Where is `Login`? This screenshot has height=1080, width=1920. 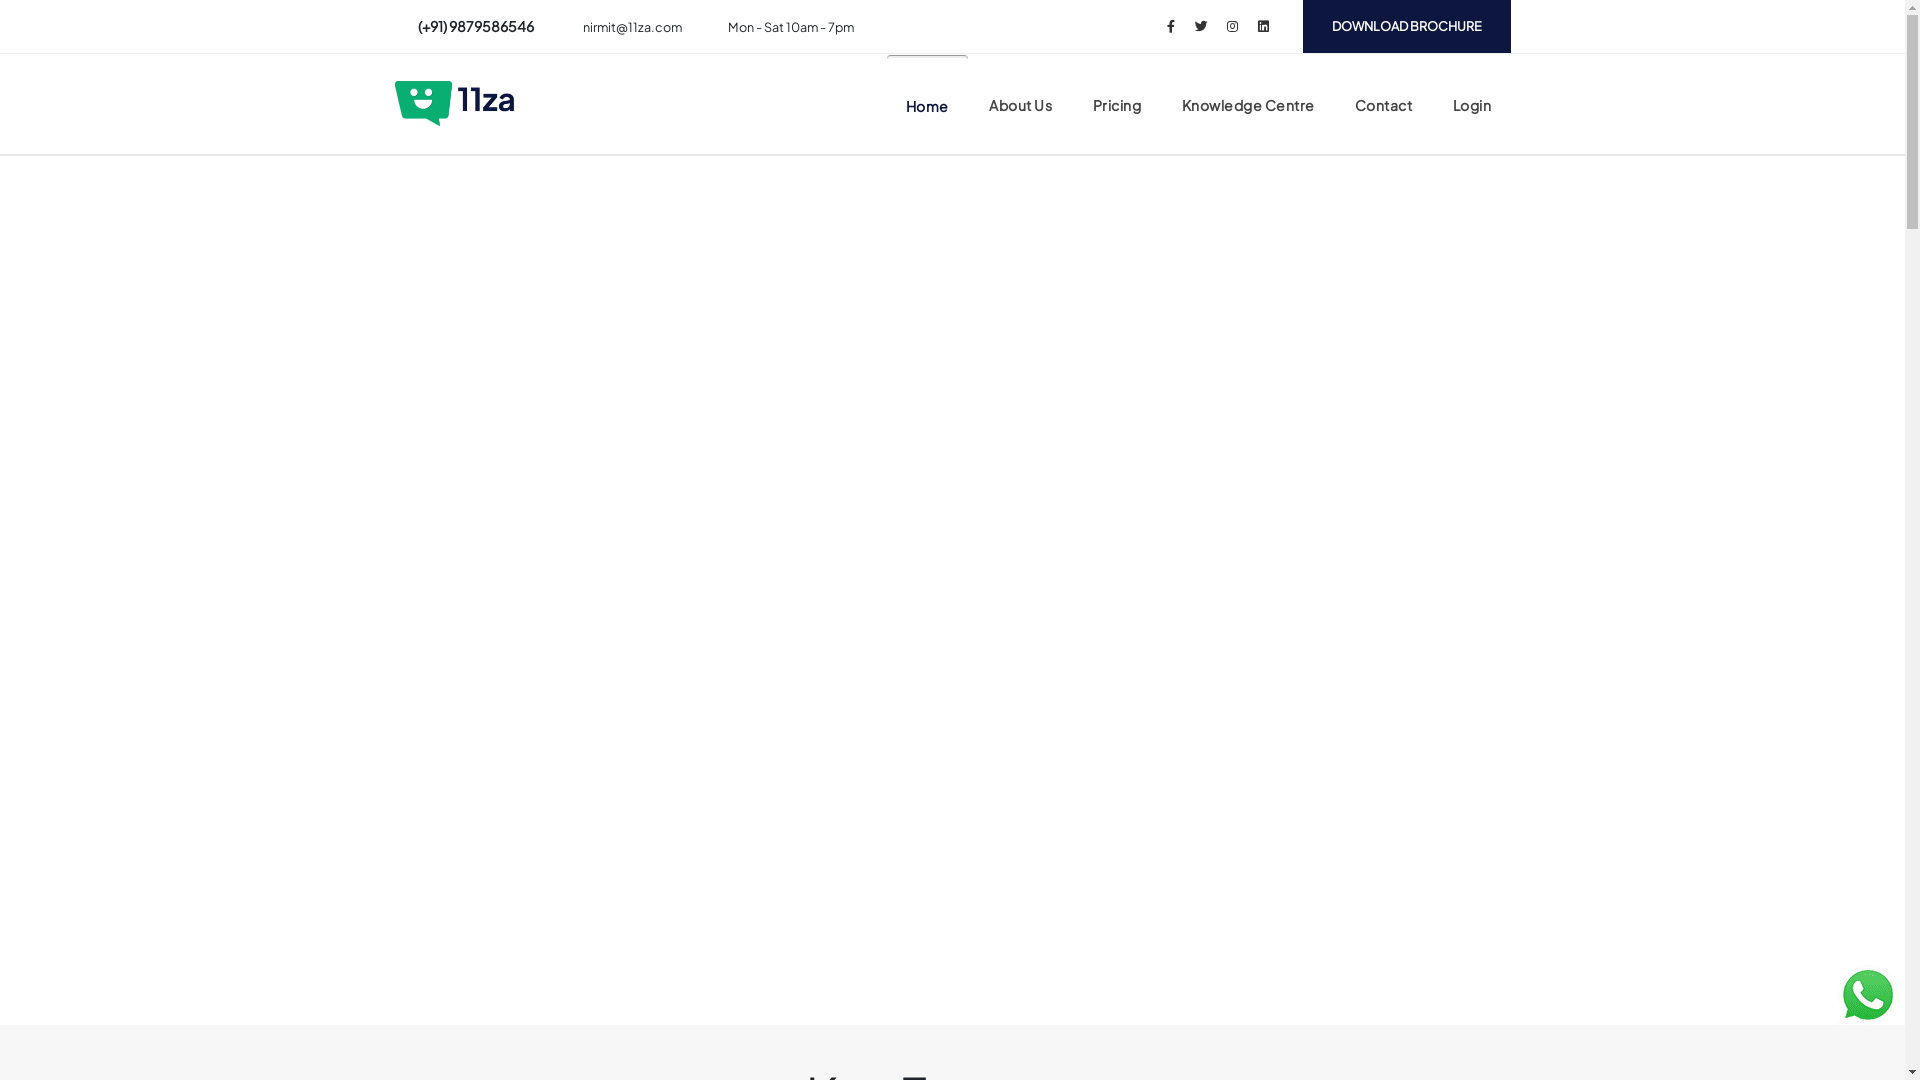
Login is located at coordinates (1472, 105).